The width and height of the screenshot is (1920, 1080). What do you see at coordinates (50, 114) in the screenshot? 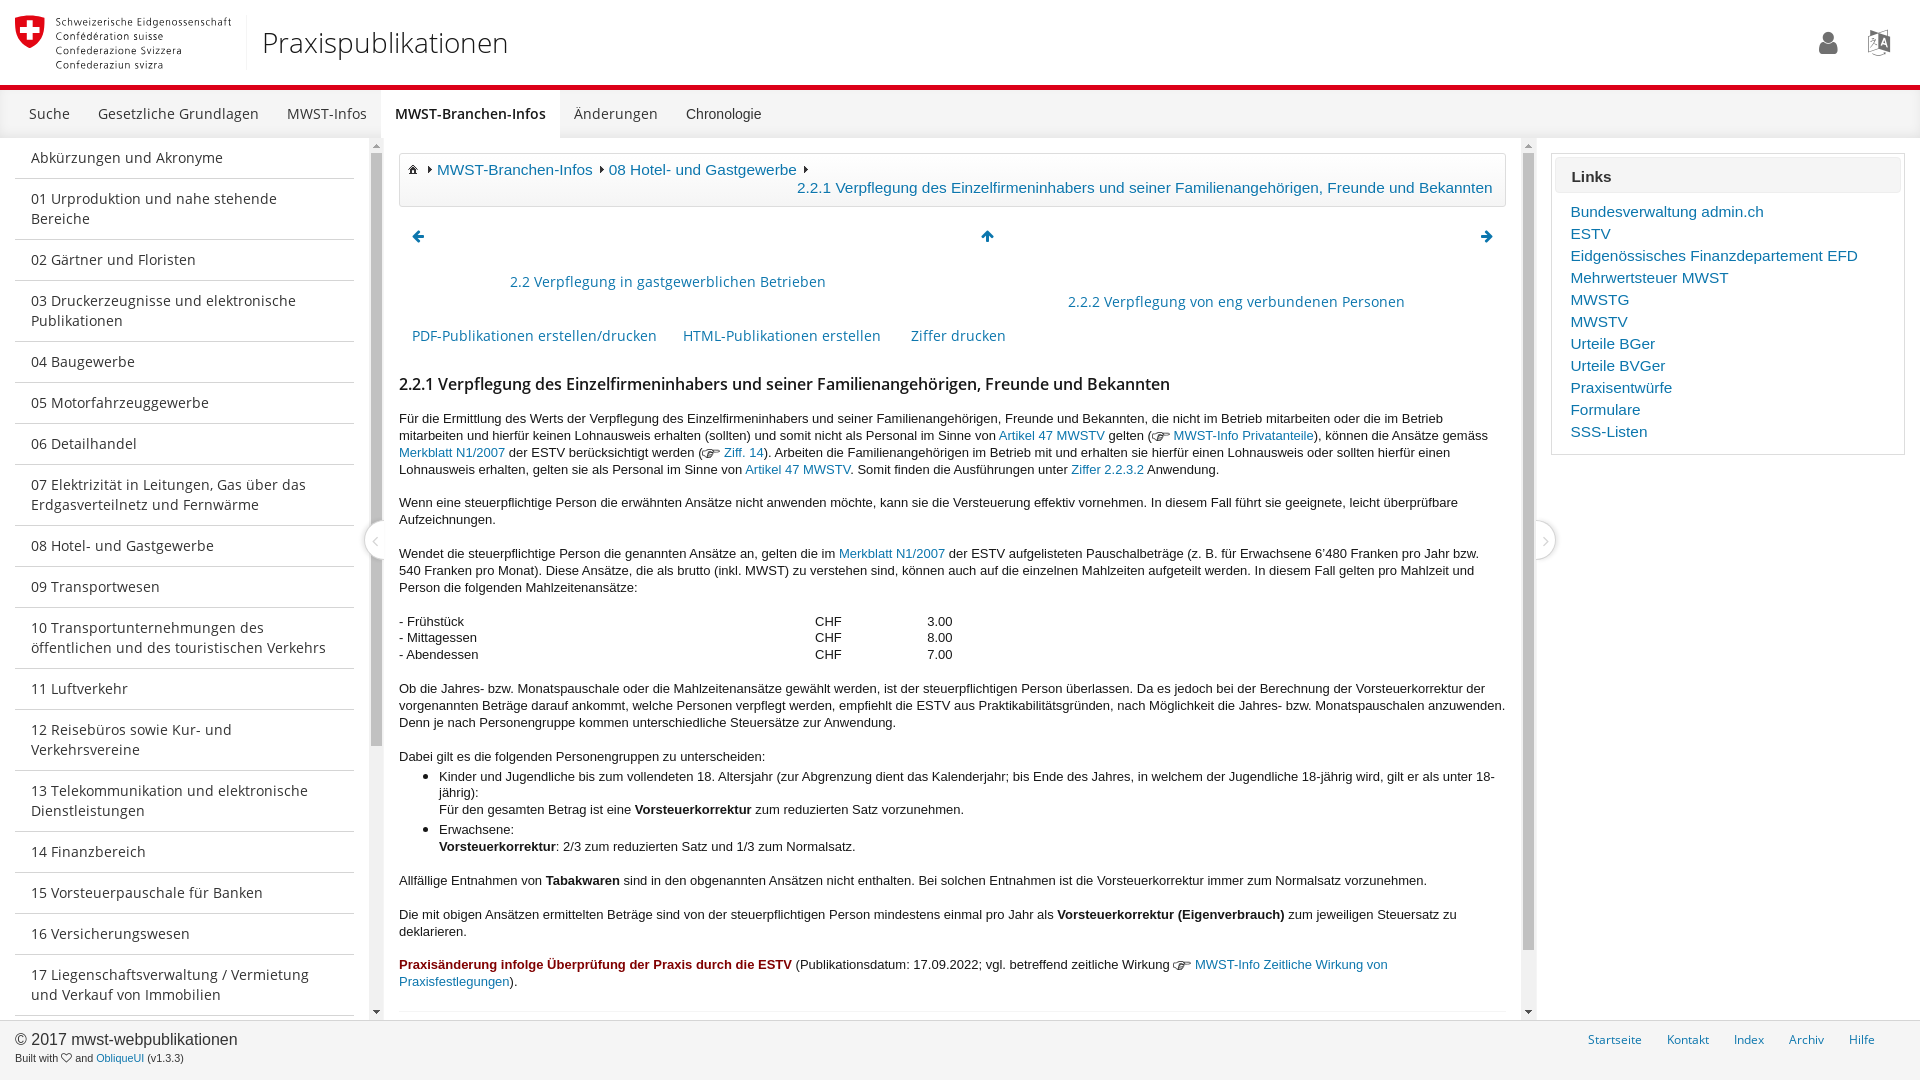
I see `Suche` at bounding box center [50, 114].